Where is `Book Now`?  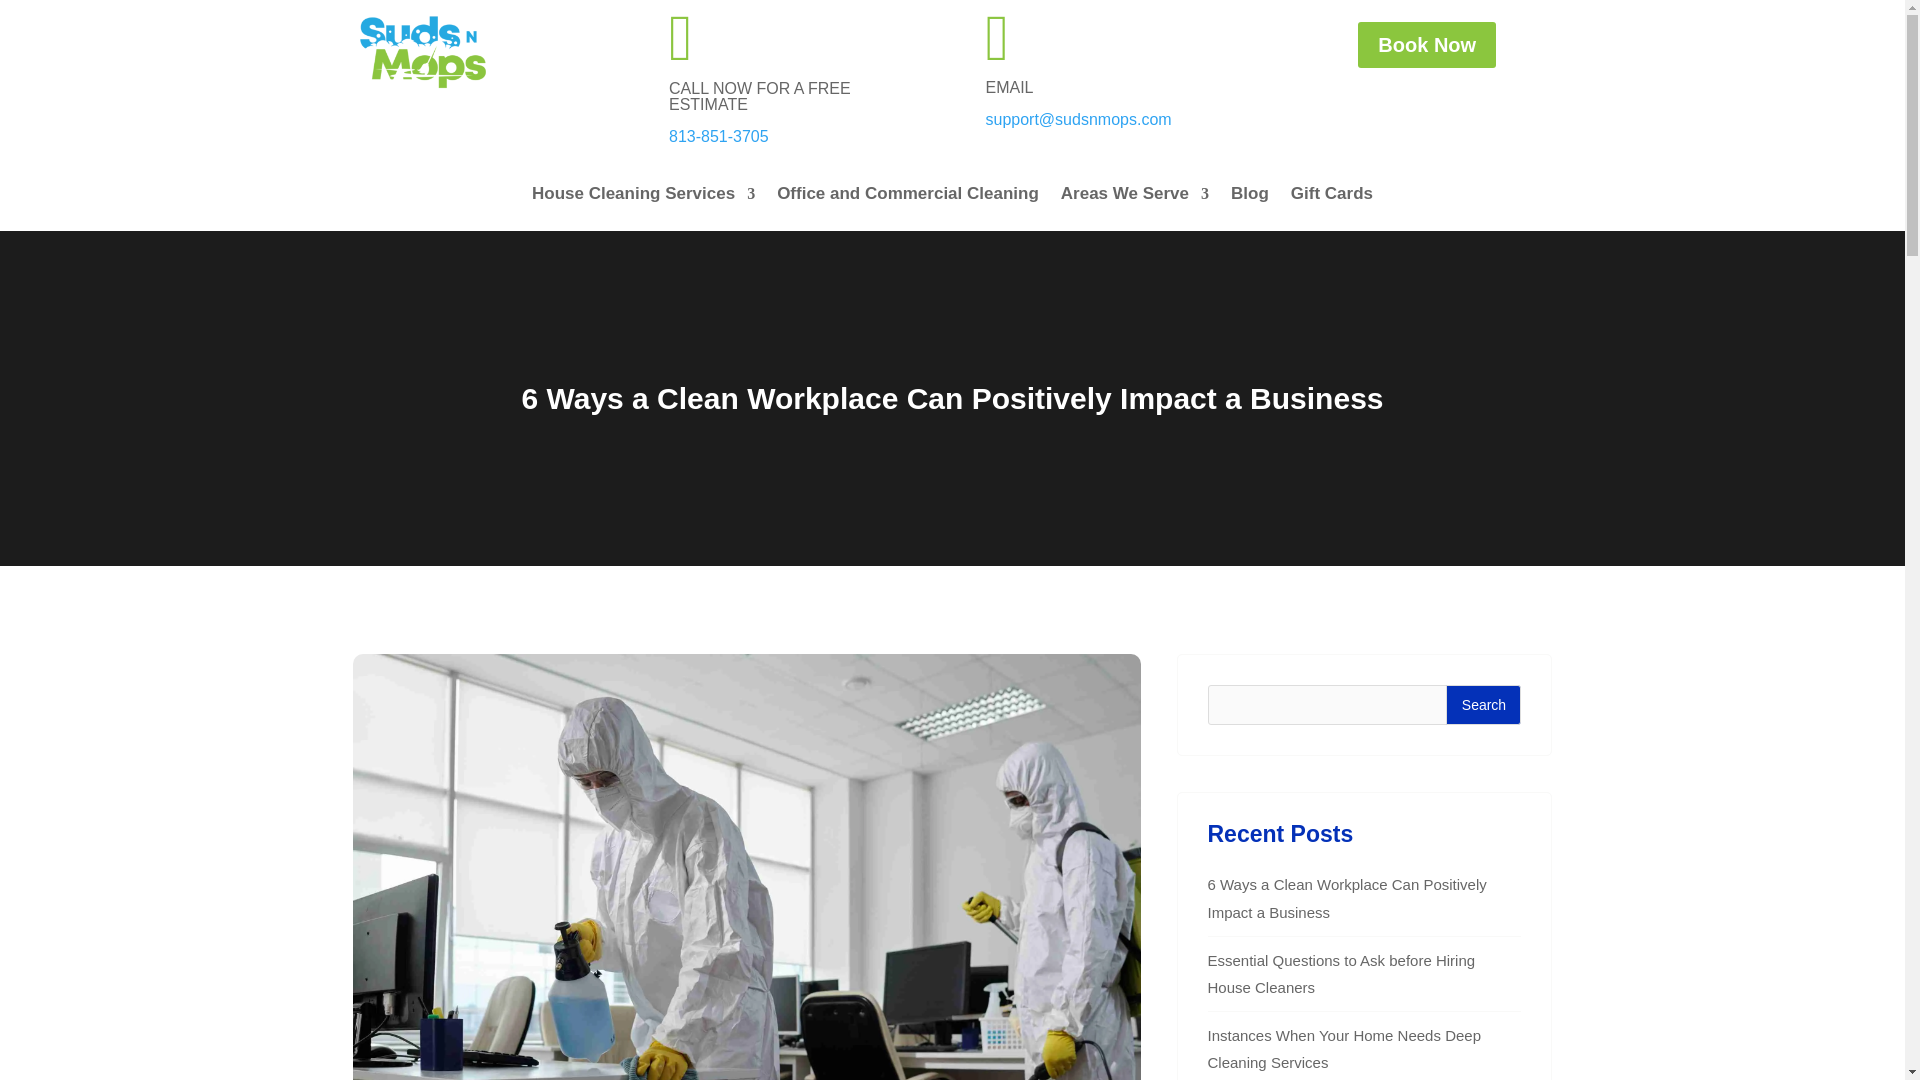 Book Now is located at coordinates (1426, 44).